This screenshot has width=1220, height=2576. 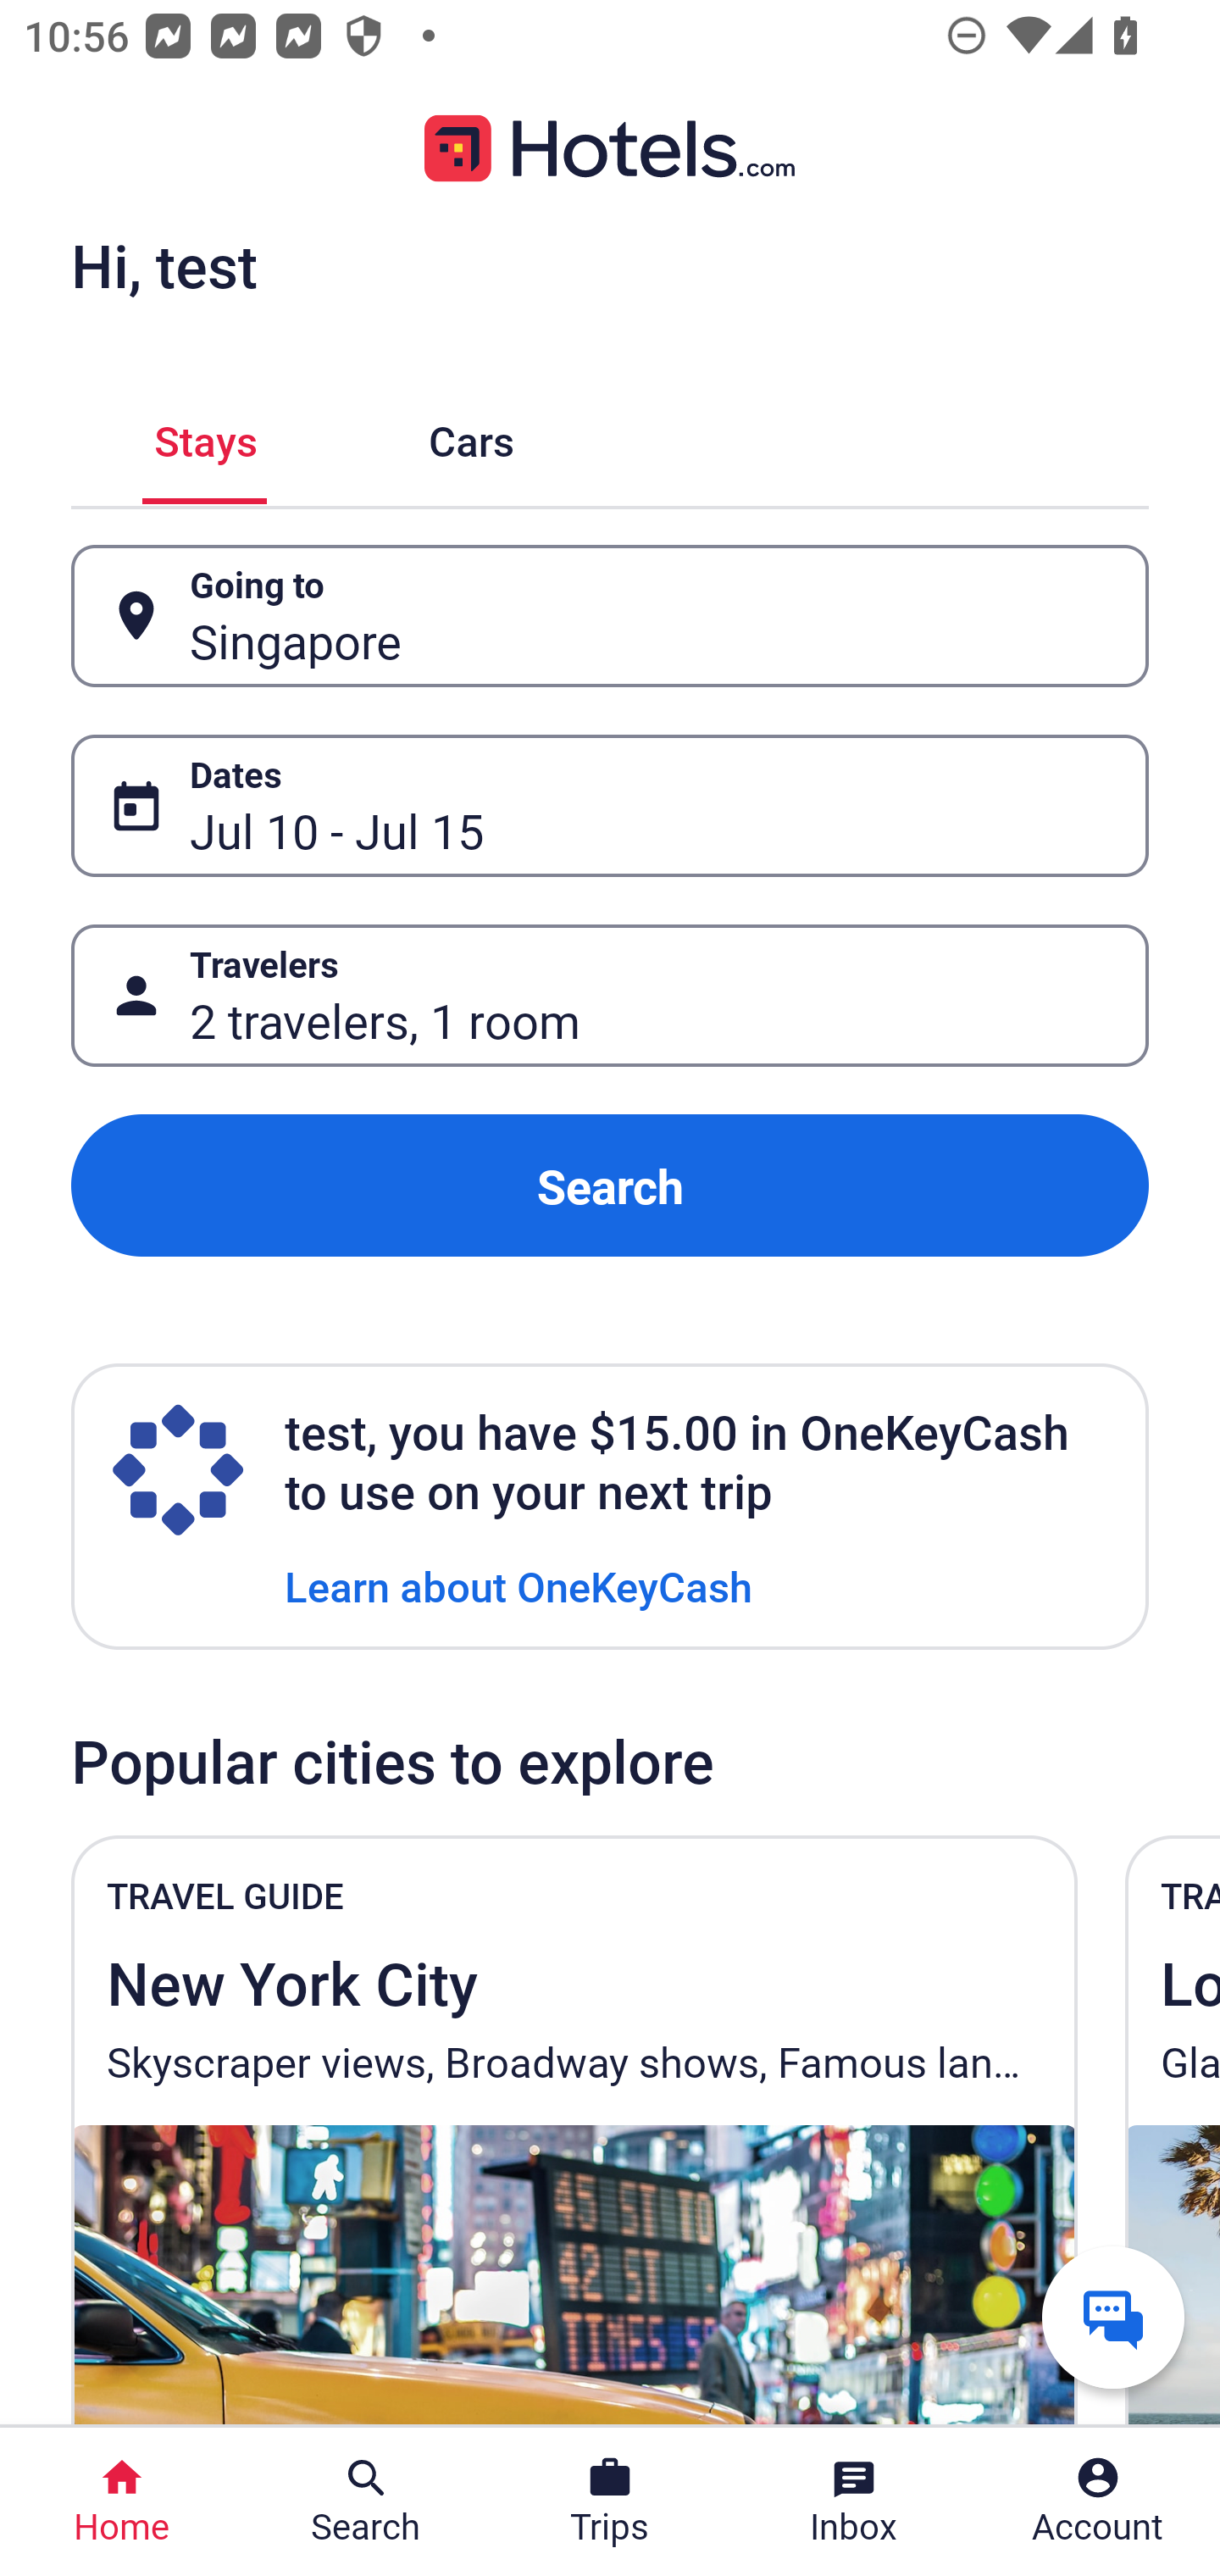 What do you see at coordinates (610, 1186) in the screenshot?
I see `Search` at bounding box center [610, 1186].